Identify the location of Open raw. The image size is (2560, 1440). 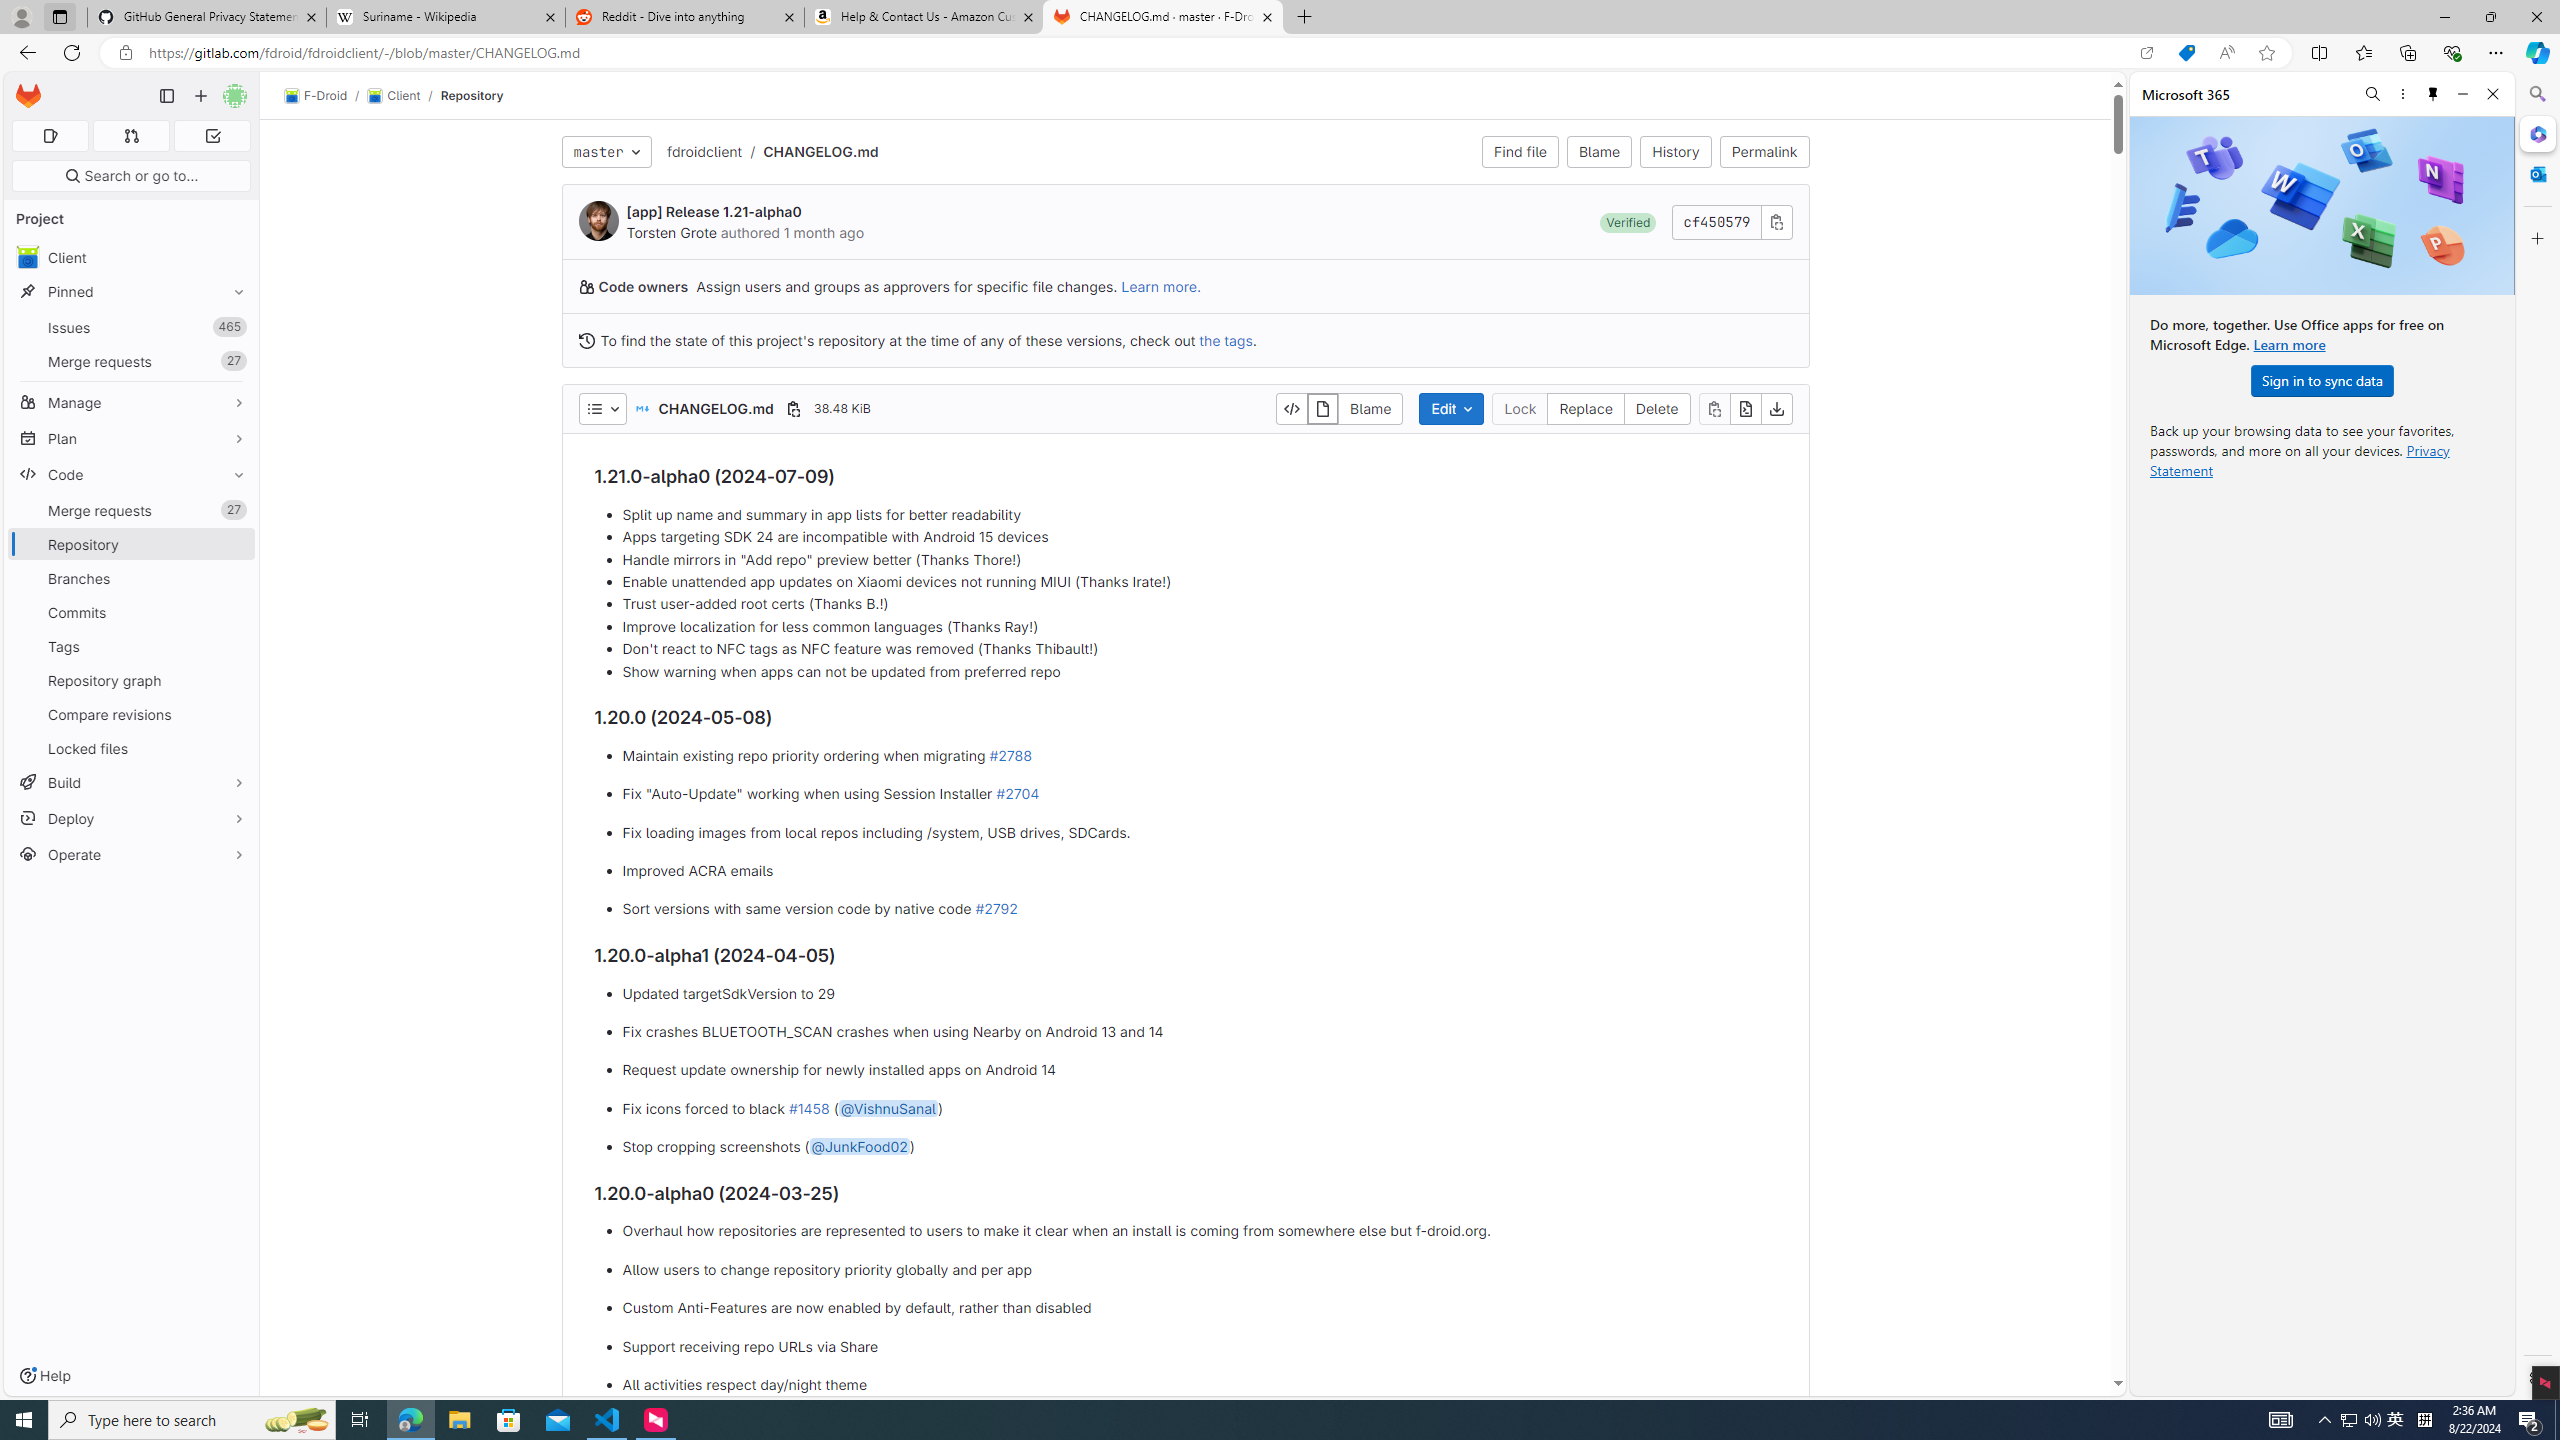
(1744, 408).